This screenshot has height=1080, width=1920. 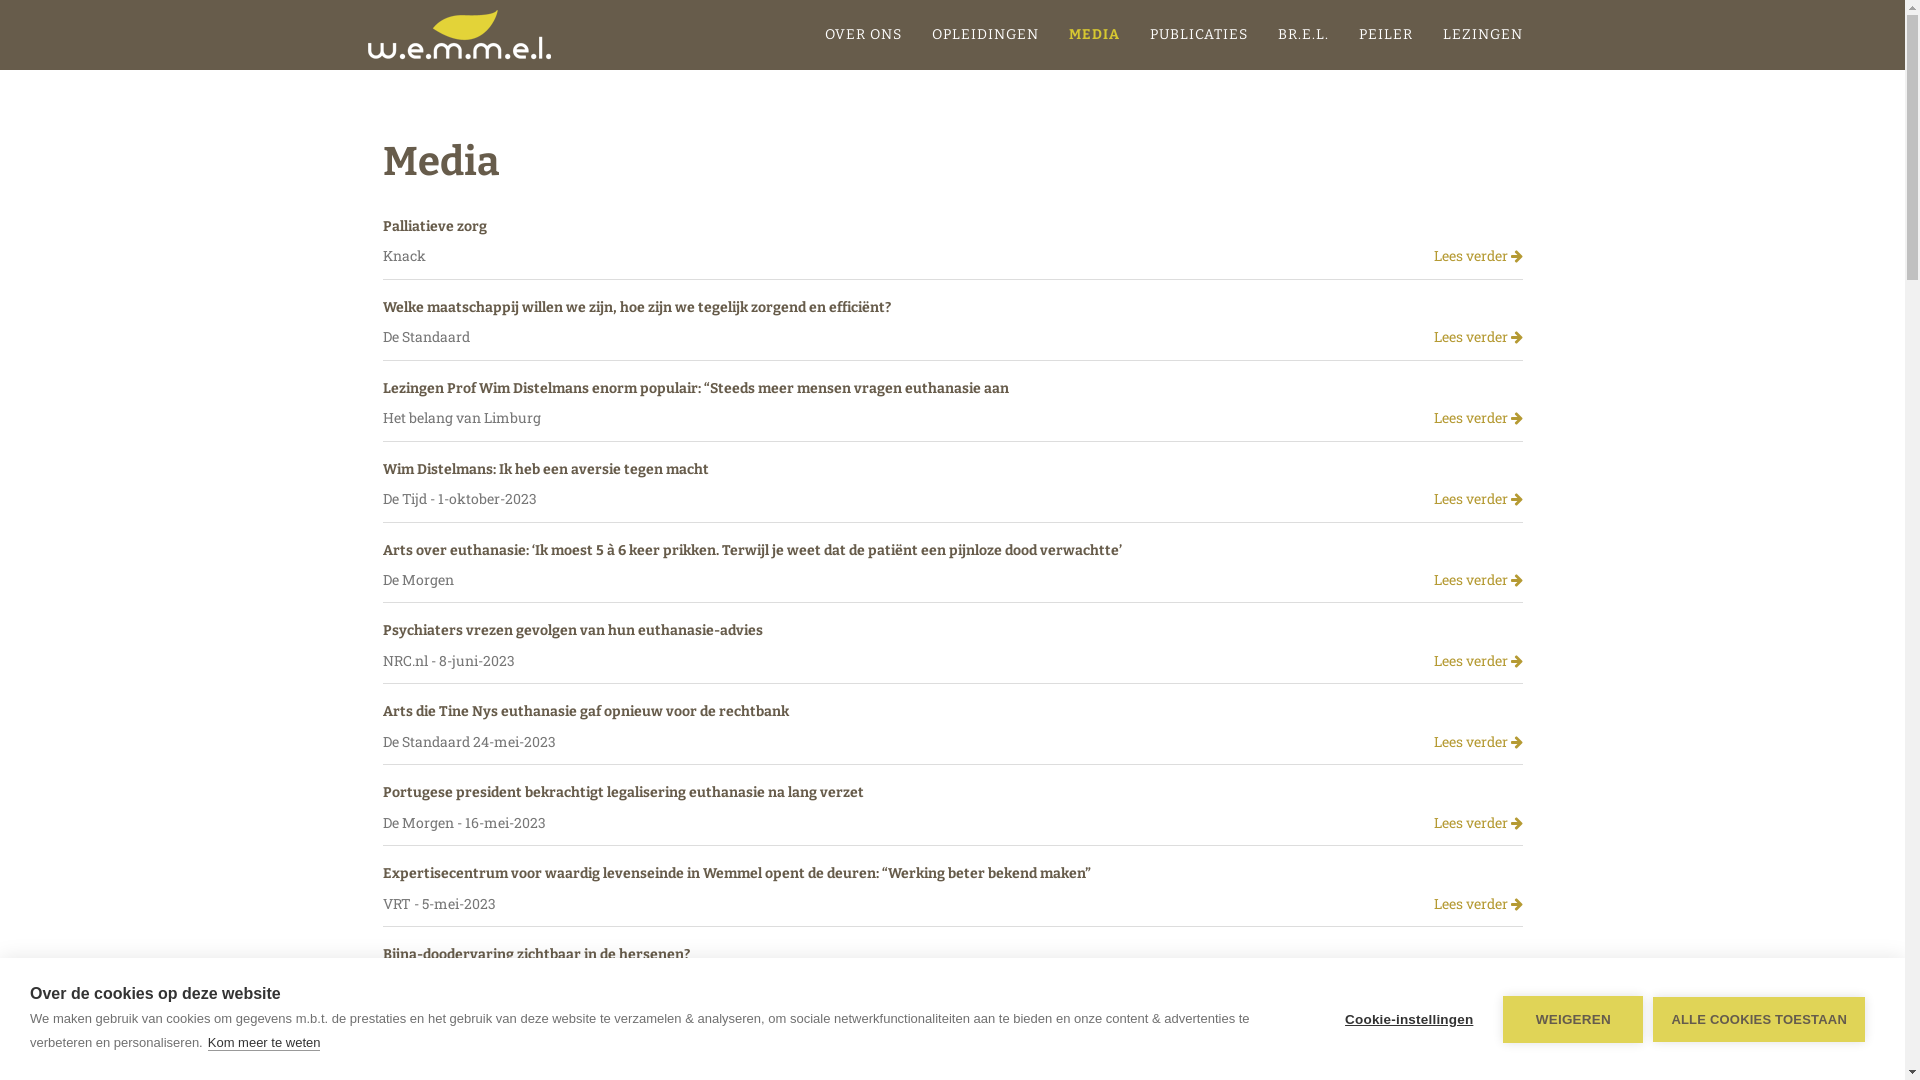 What do you see at coordinates (516, 1036) in the screenshot?
I see `Opinie: 'Neem euthanasievraag serieus'` at bounding box center [516, 1036].